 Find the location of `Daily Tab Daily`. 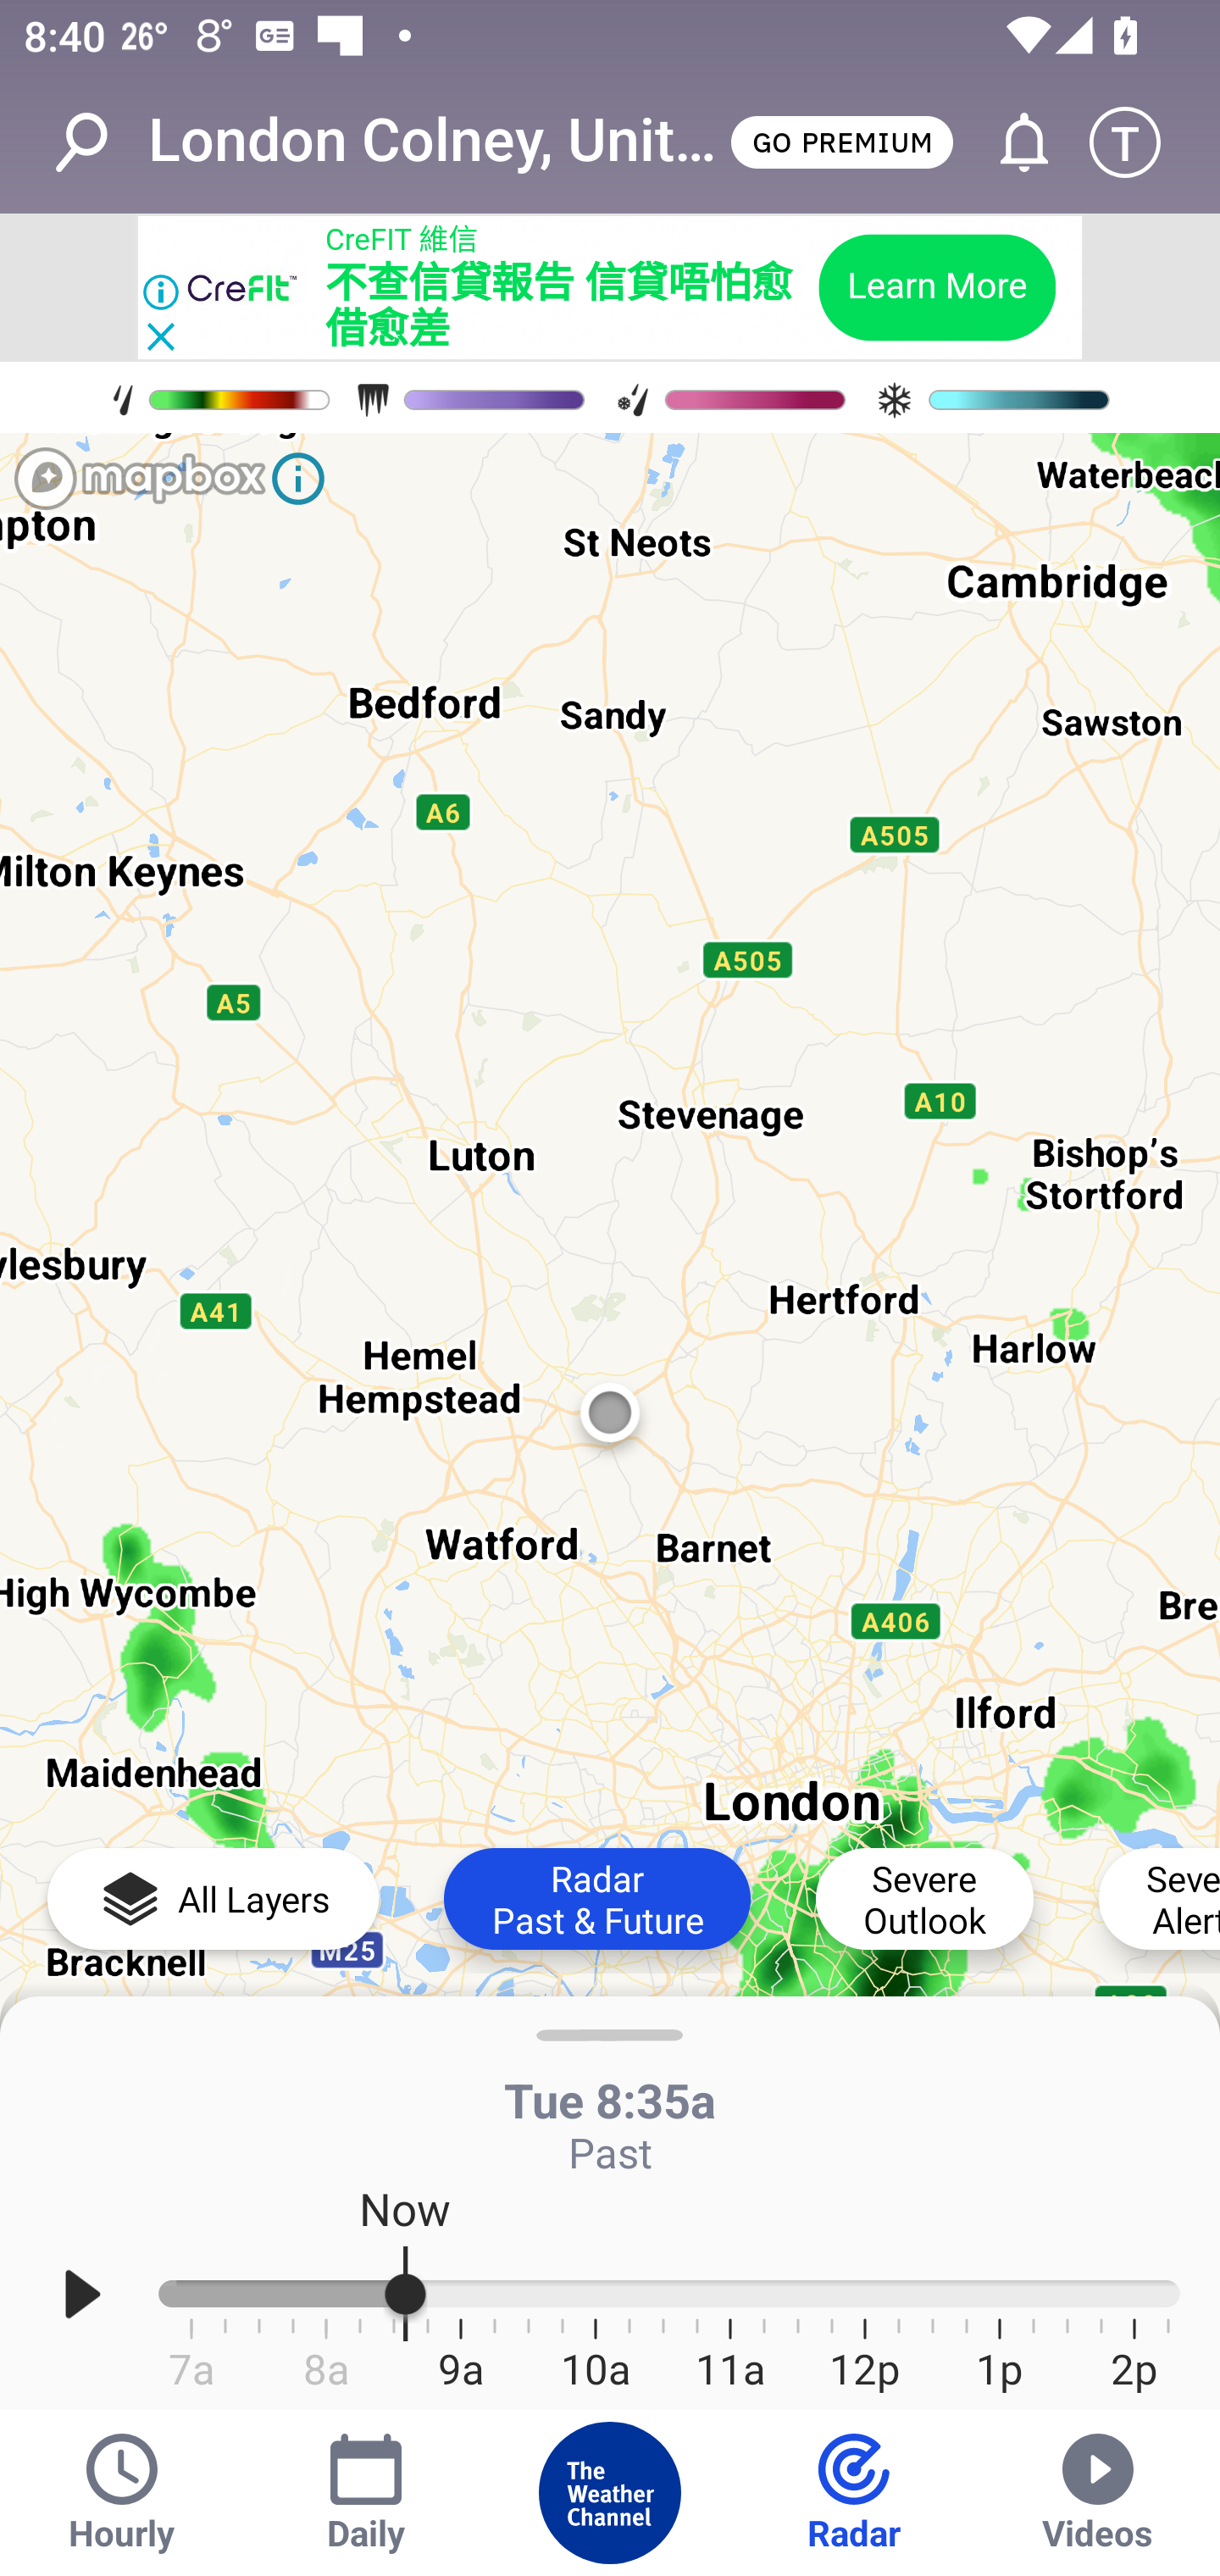

Daily Tab Daily is located at coordinates (366, 2493).